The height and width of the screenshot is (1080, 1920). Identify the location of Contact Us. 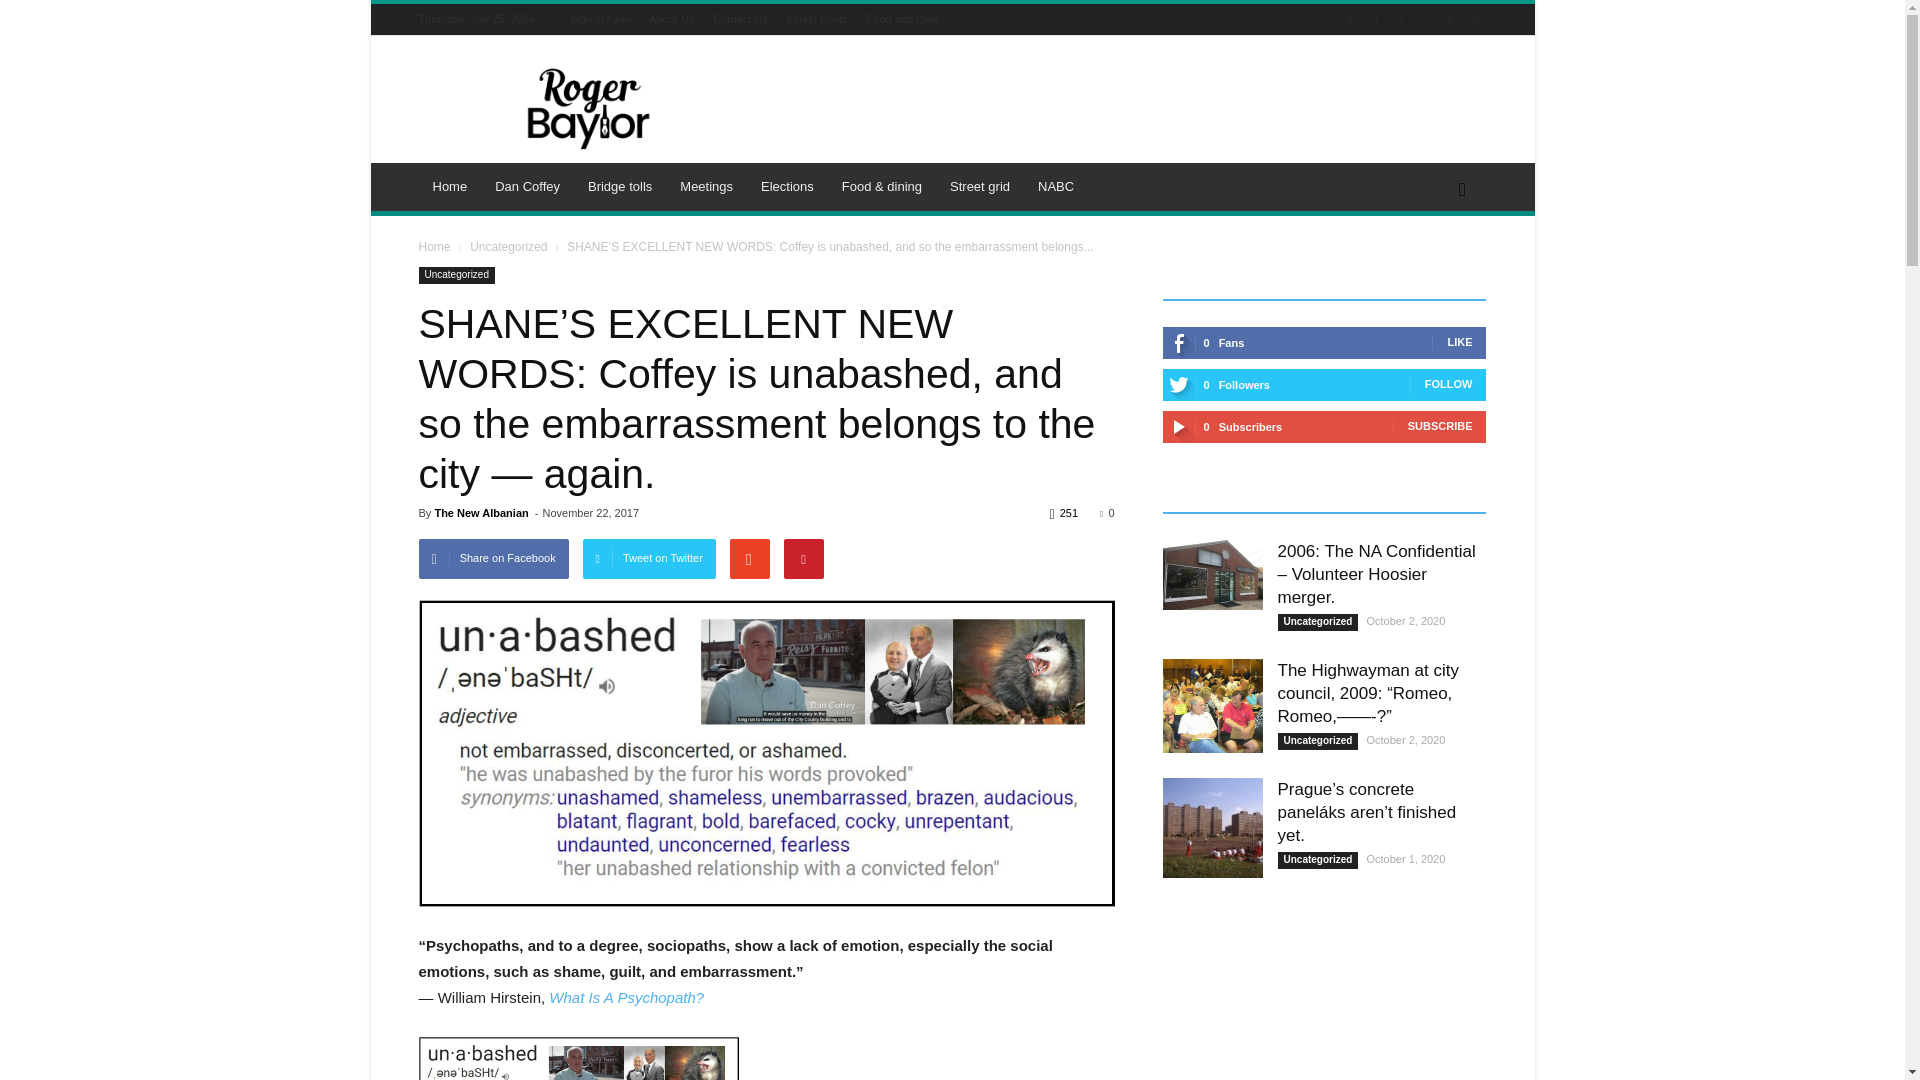
(739, 18).